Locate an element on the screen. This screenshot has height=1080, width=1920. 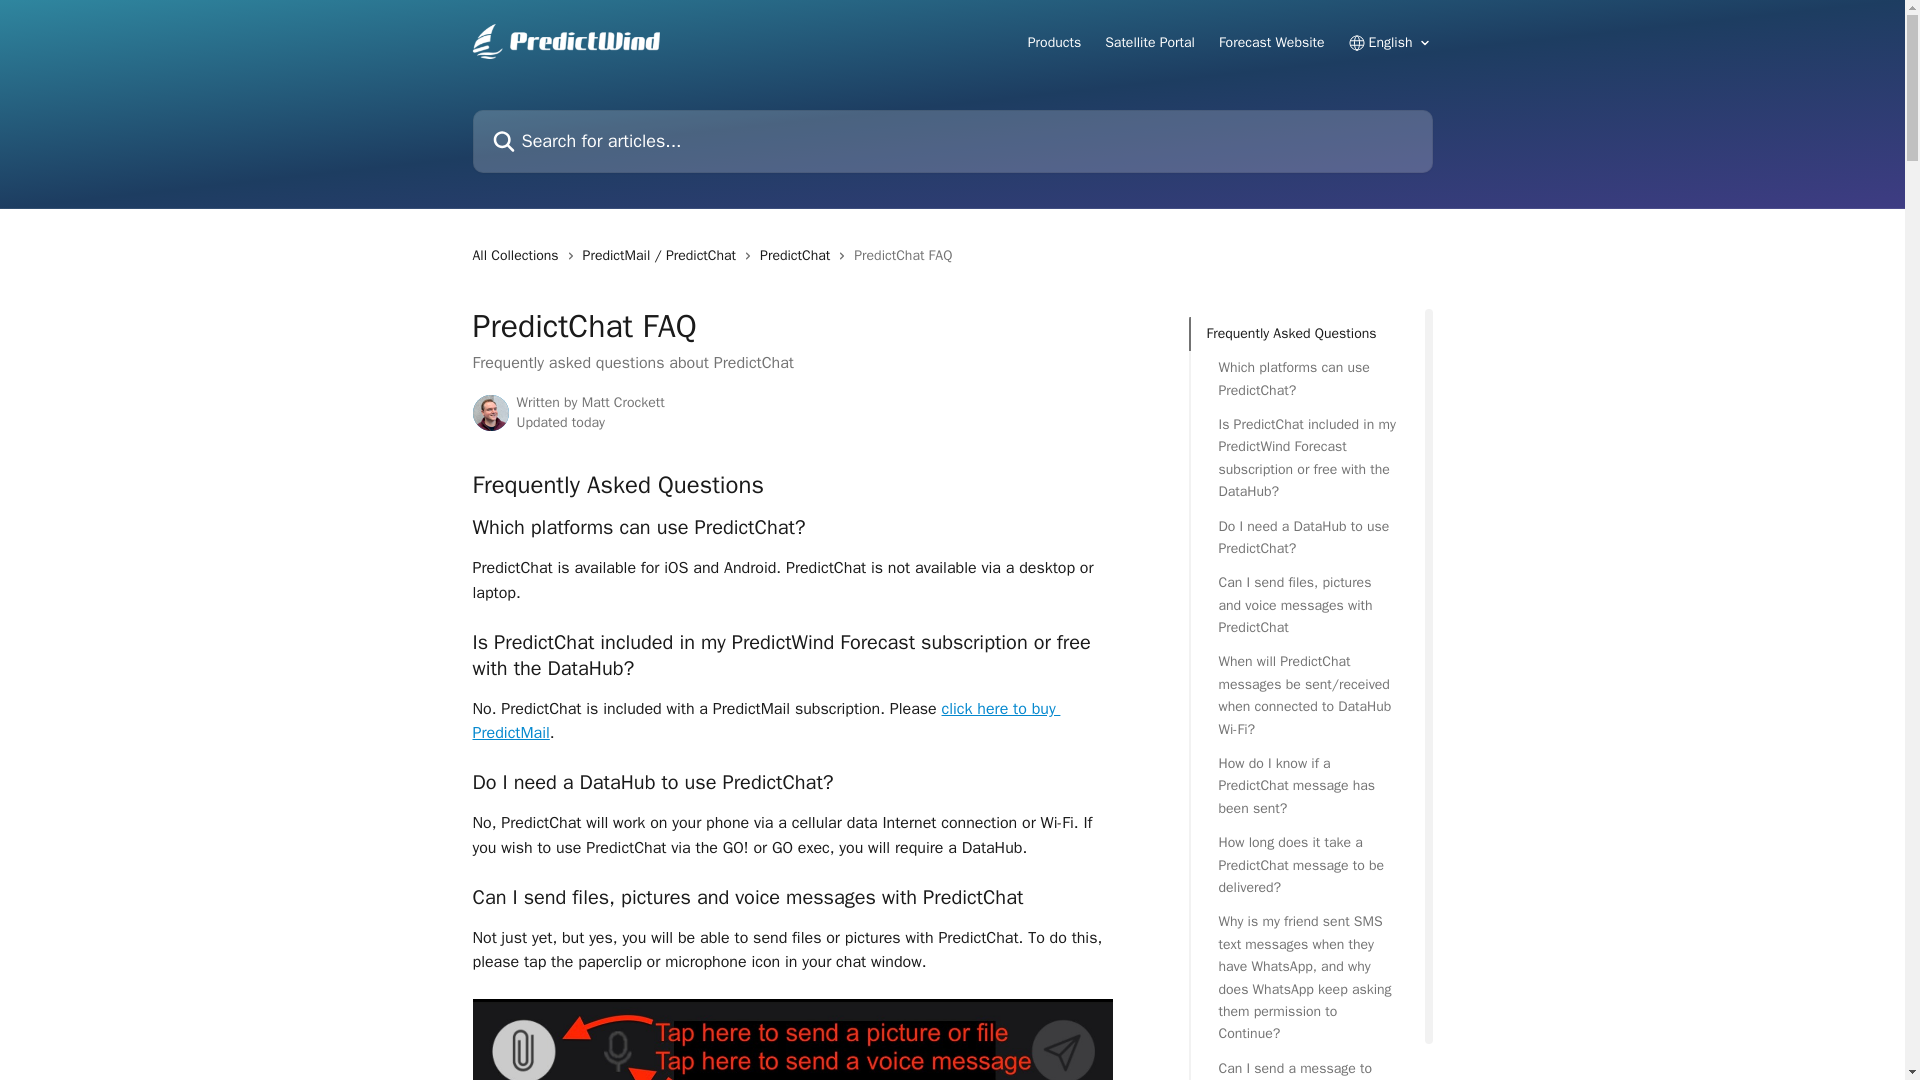
How long does it take a PredictChat message to be delivered? is located at coordinates (1306, 864).